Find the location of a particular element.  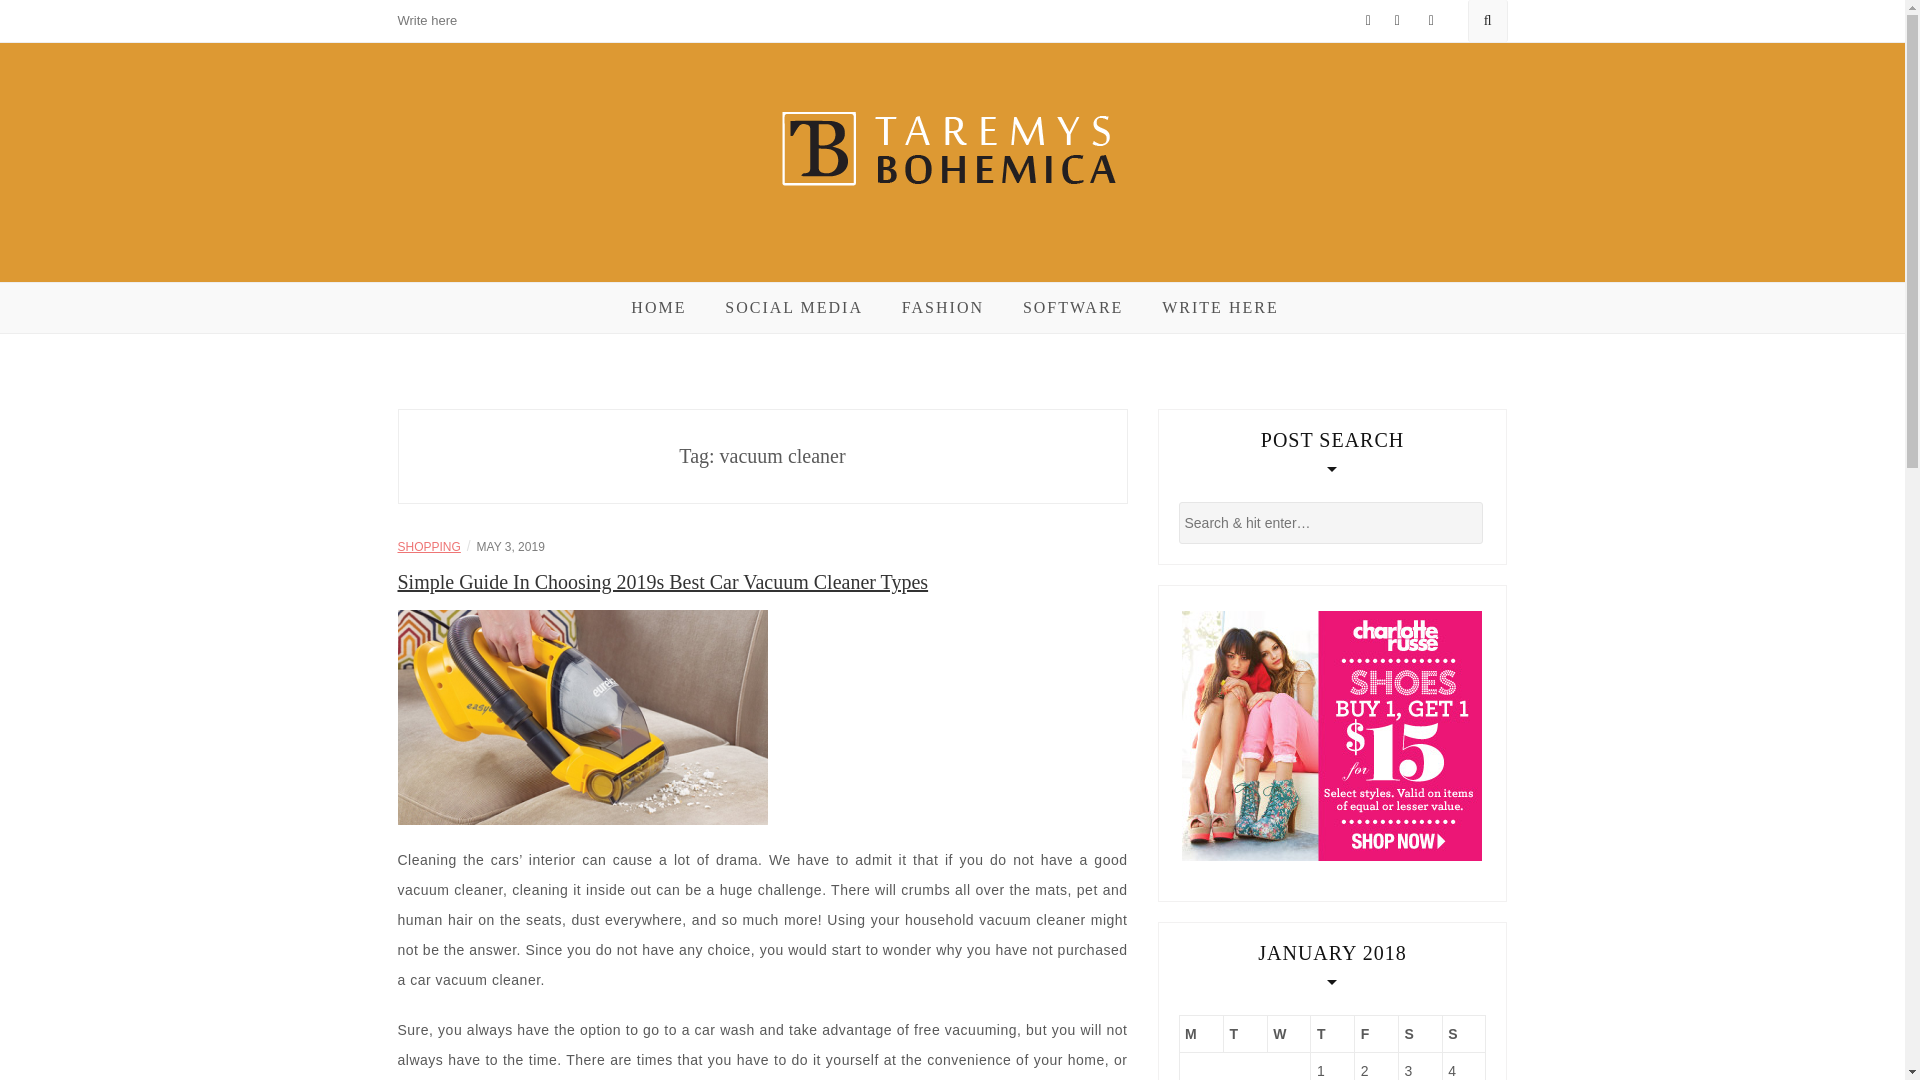

Friday is located at coordinates (1377, 1034).